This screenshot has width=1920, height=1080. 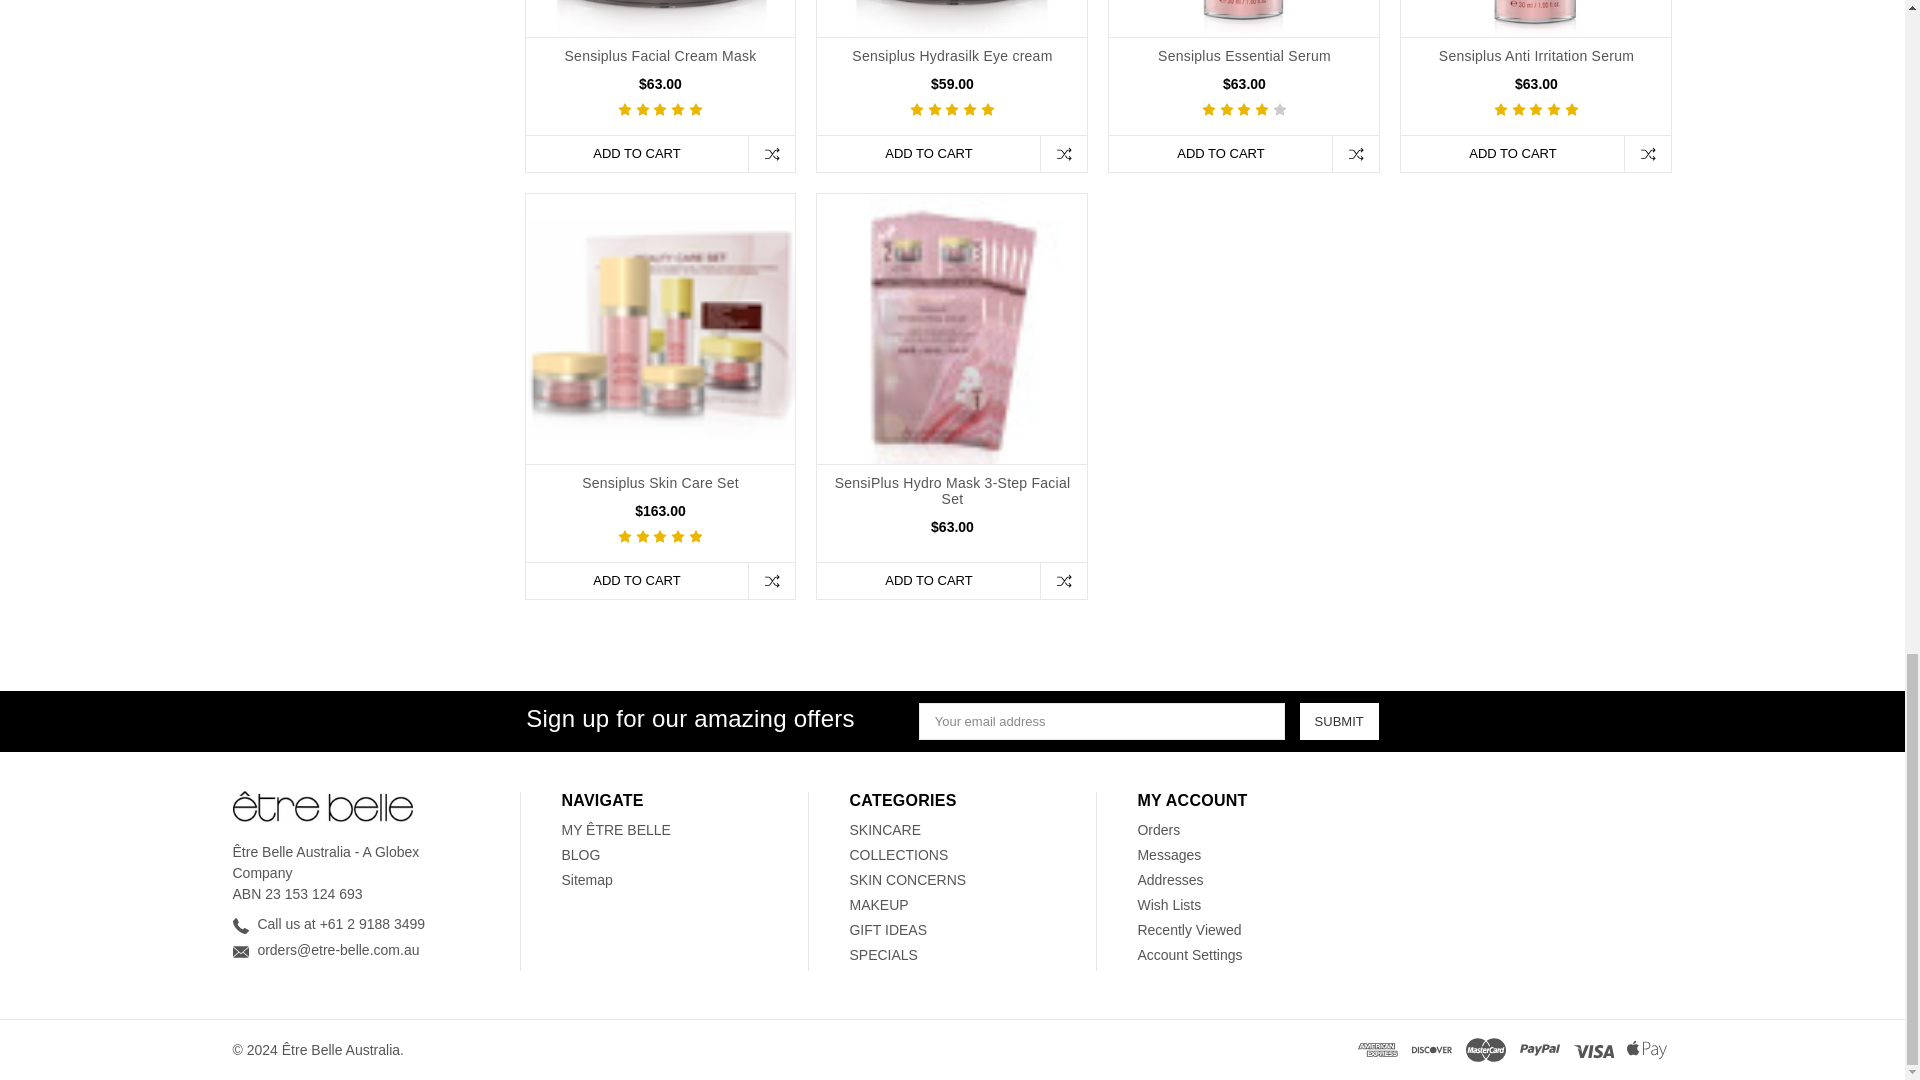 What do you see at coordinates (661, 329) in the screenshot?
I see `skin care set for sensitive skin  ` at bounding box center [661, 329].